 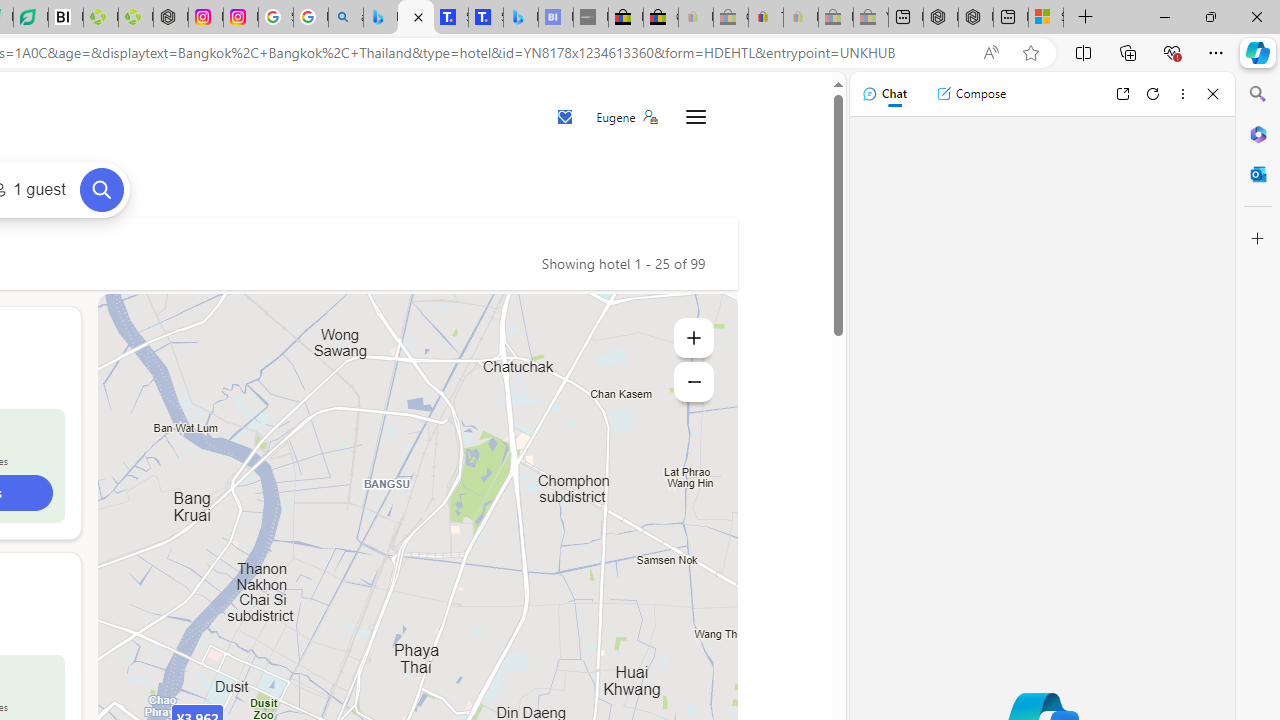 What do you see at coordinates (1046, 18) in the screenshot?
I see `Sign in to your Microsoft account` at bounding box center [1046, 18].